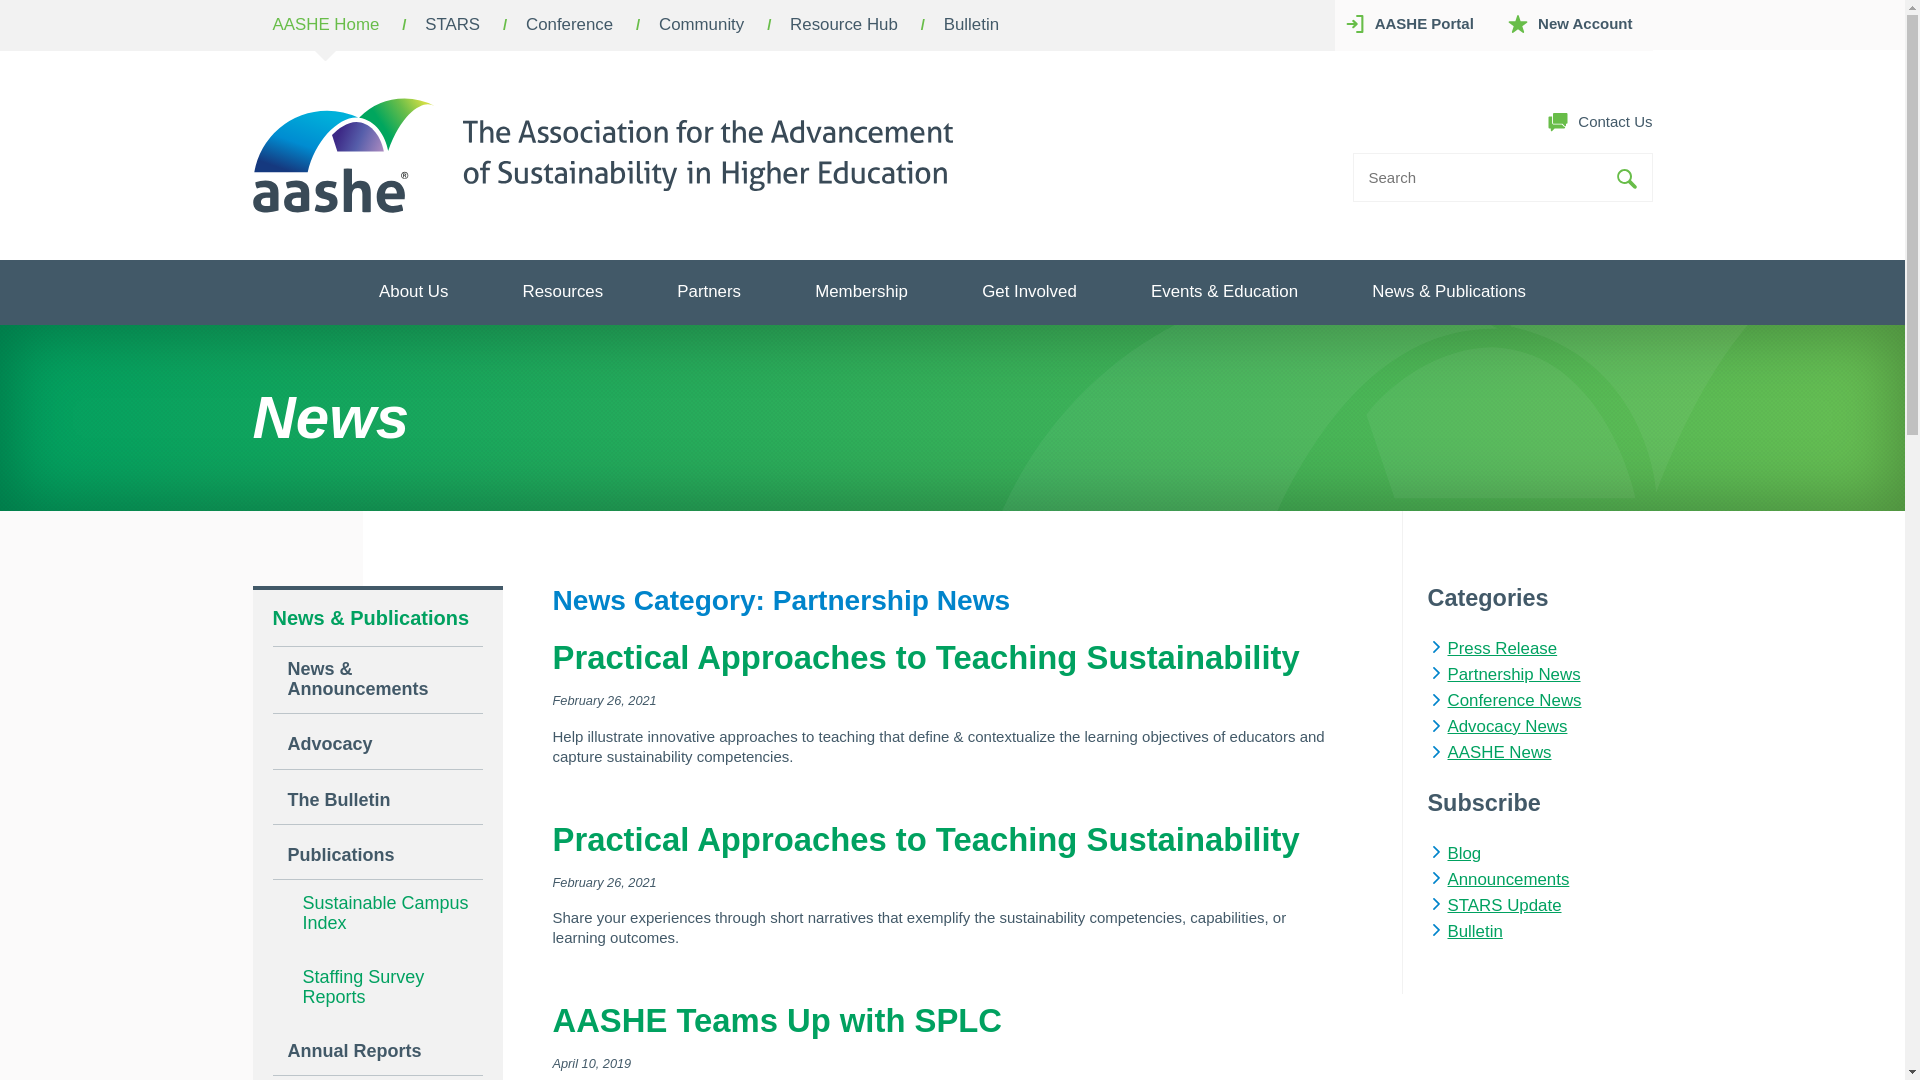 This screenshot has height=1080, width=1920. What do you see at coordinates (708, 292) in the screenshot?
I see `Partners` at bounding box center [708, 292].